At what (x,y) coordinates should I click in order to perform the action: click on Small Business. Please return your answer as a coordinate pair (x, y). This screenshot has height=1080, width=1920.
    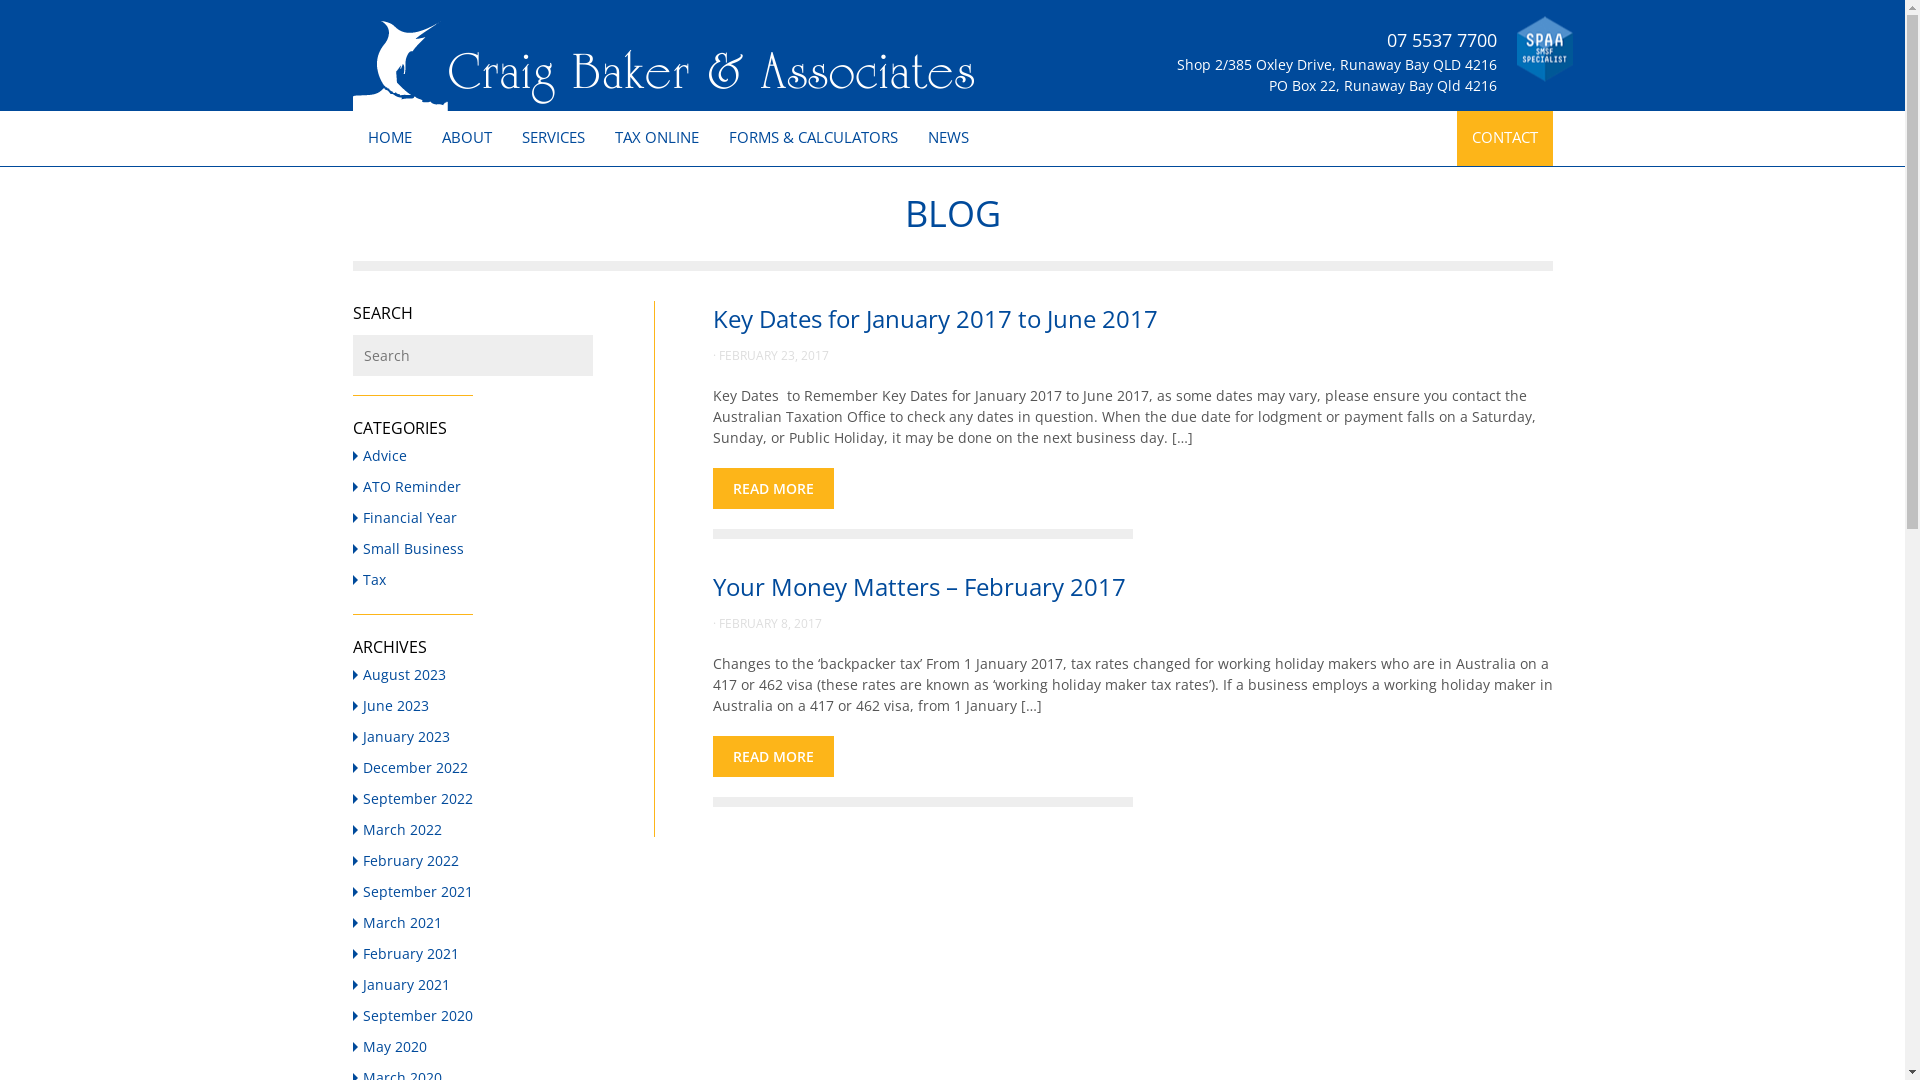
    Looking at the image, I should click on (411, 548).